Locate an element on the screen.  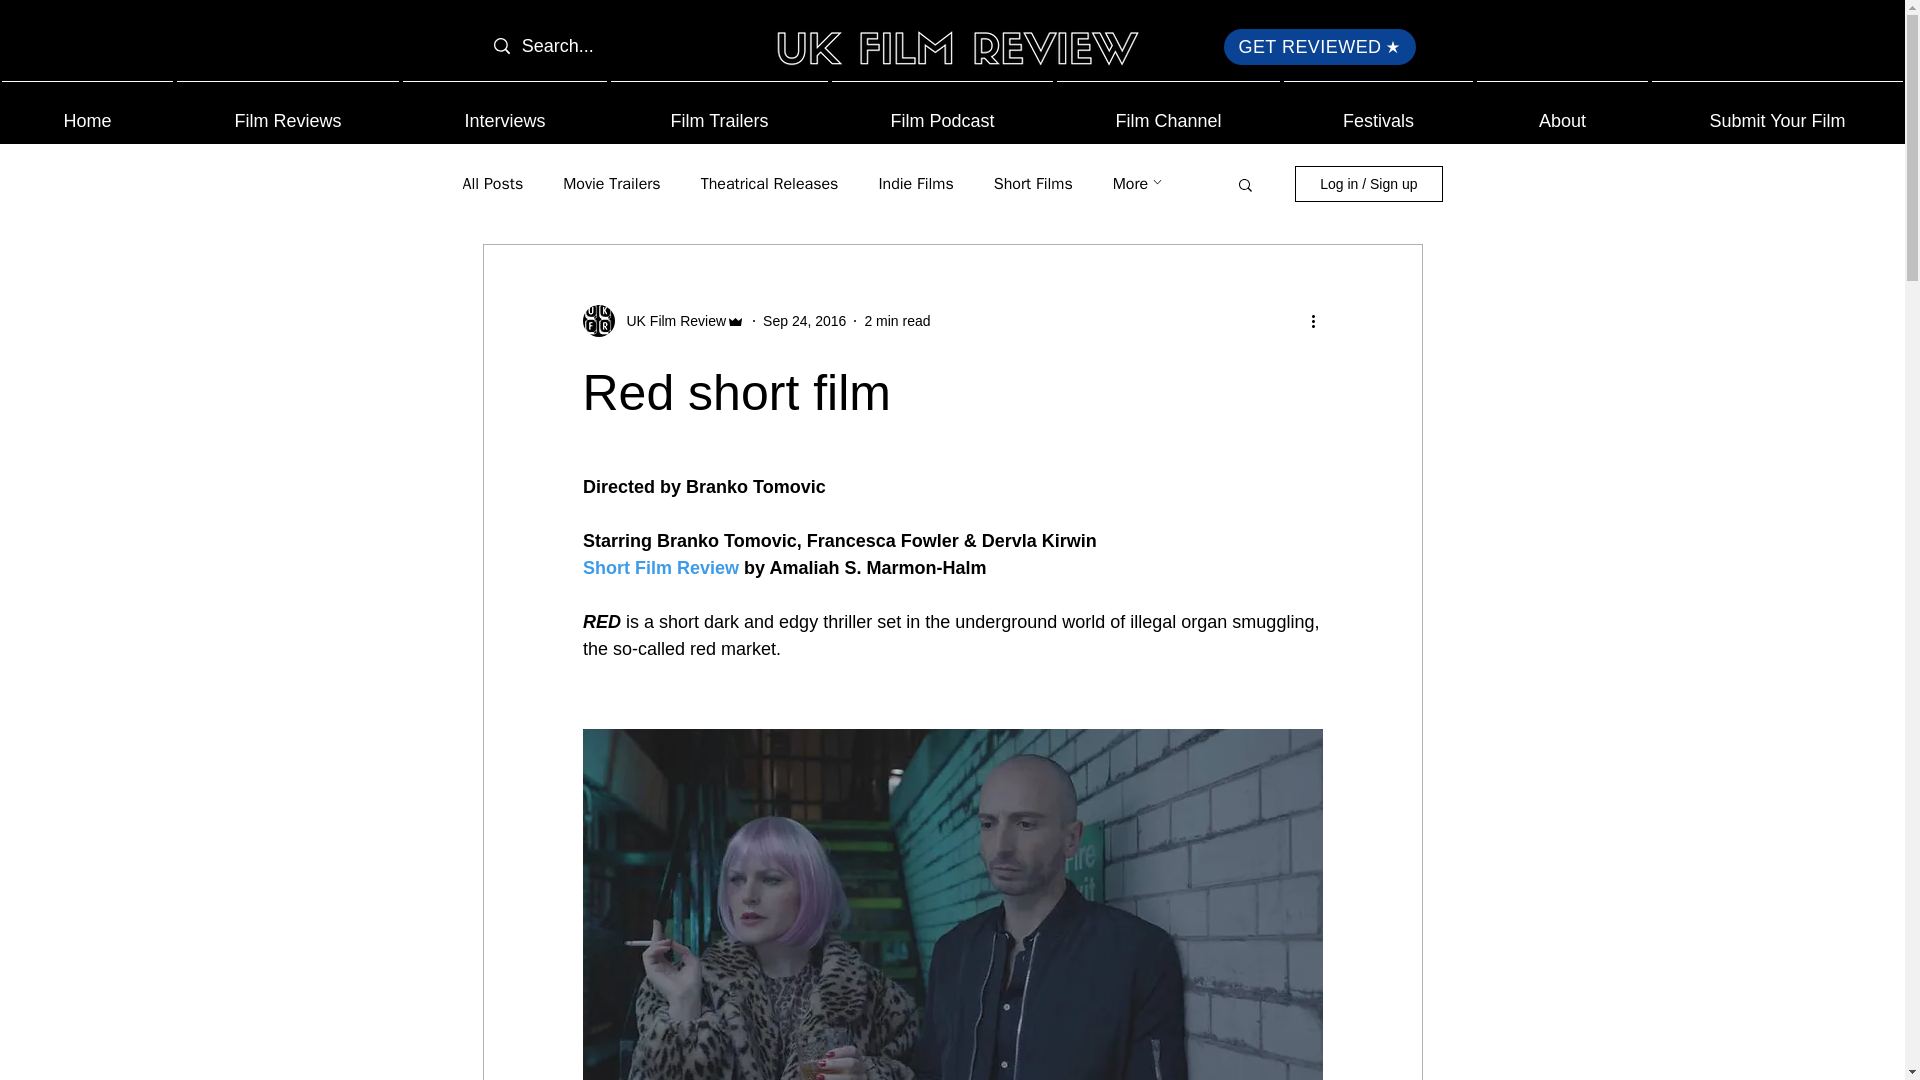
2 min read is located at coordinates (896, 320).